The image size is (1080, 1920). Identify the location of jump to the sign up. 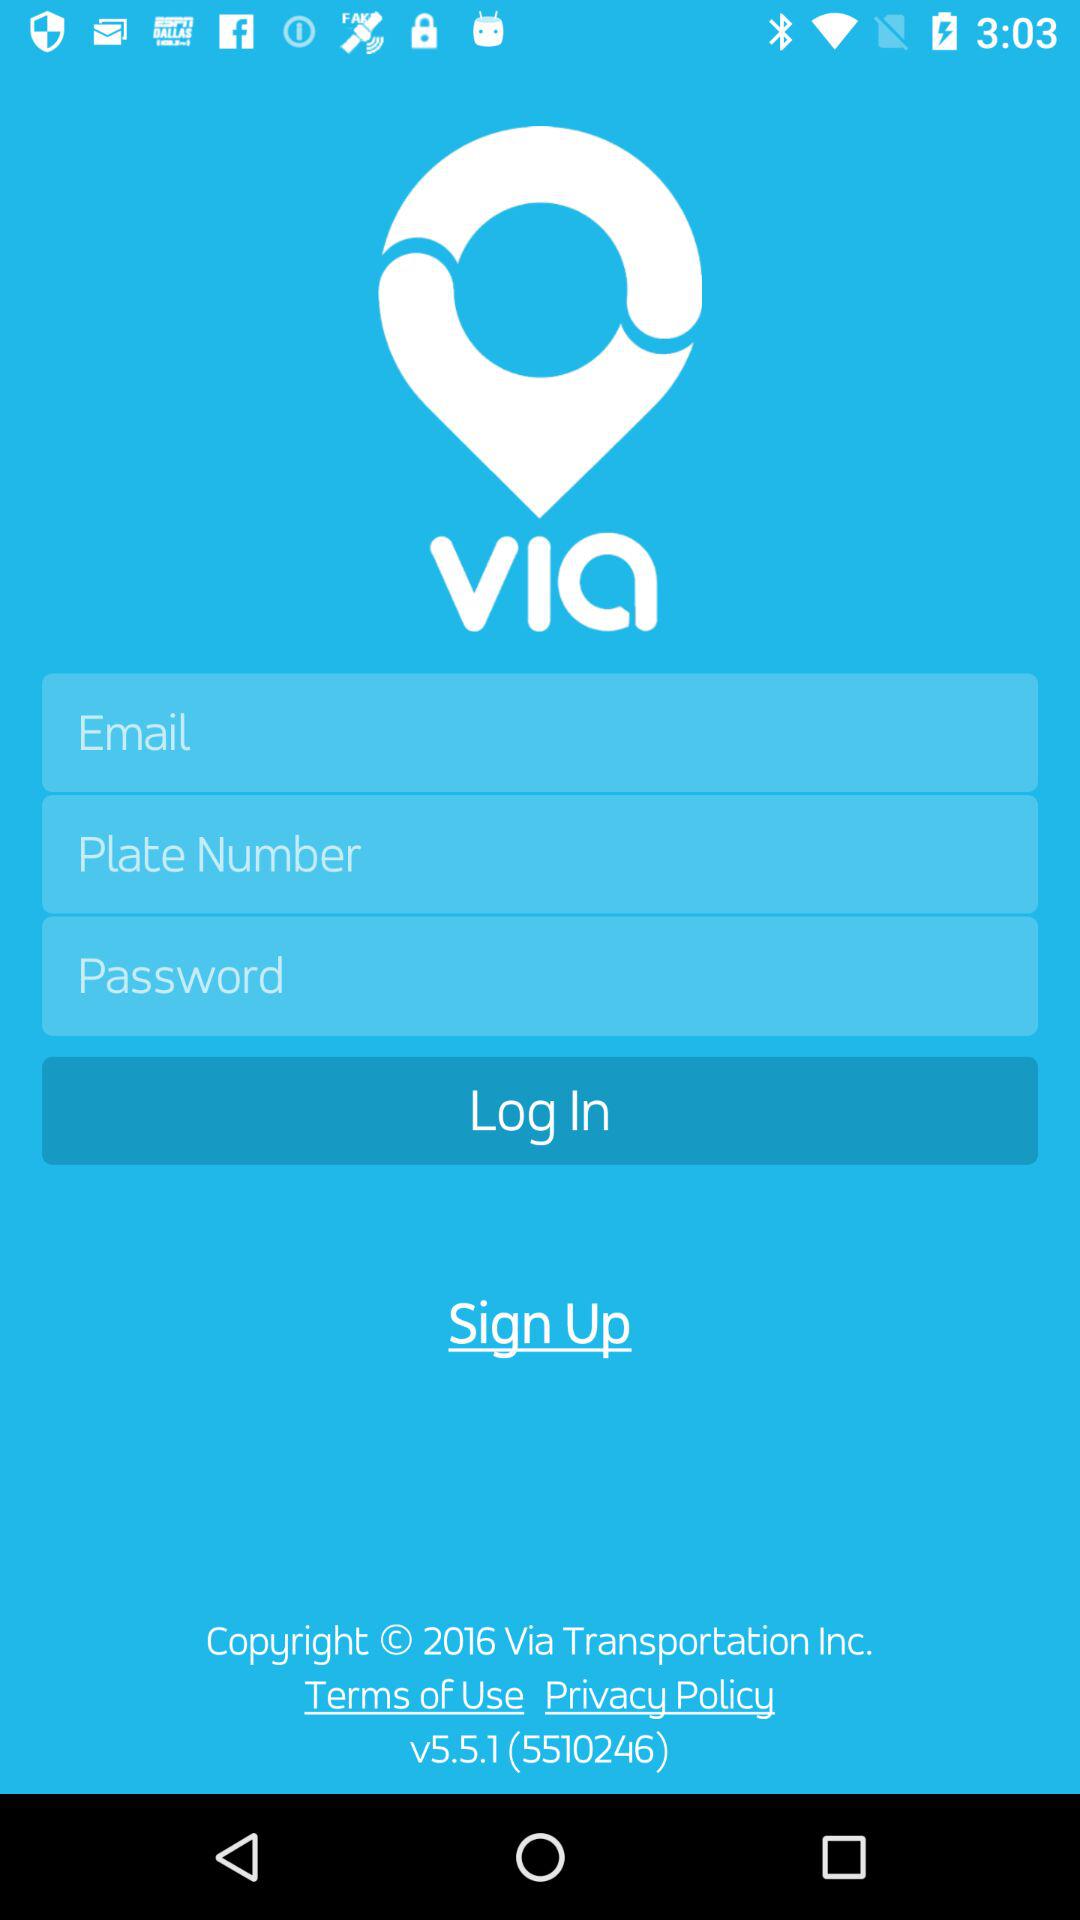
(540, 1323).